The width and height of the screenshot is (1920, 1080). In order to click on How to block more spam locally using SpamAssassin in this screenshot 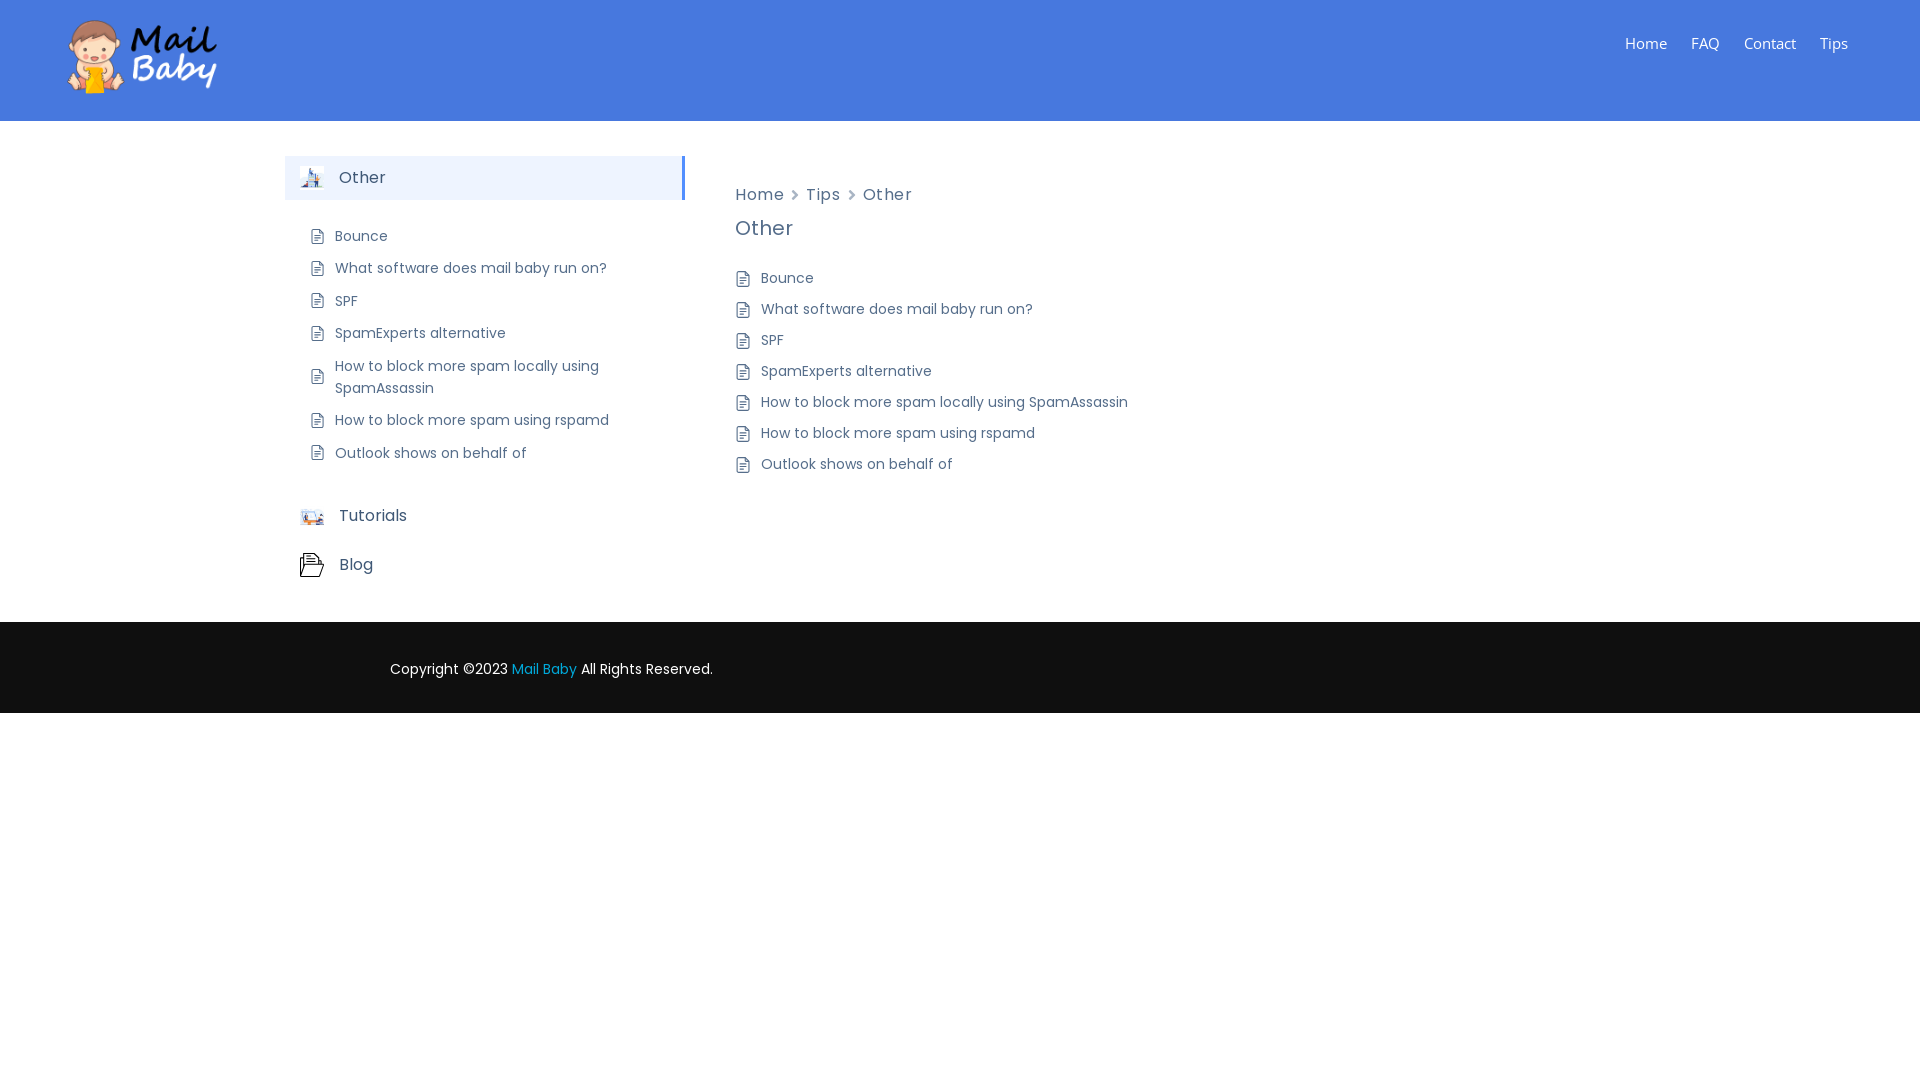, I will do `click(944, 402)`.